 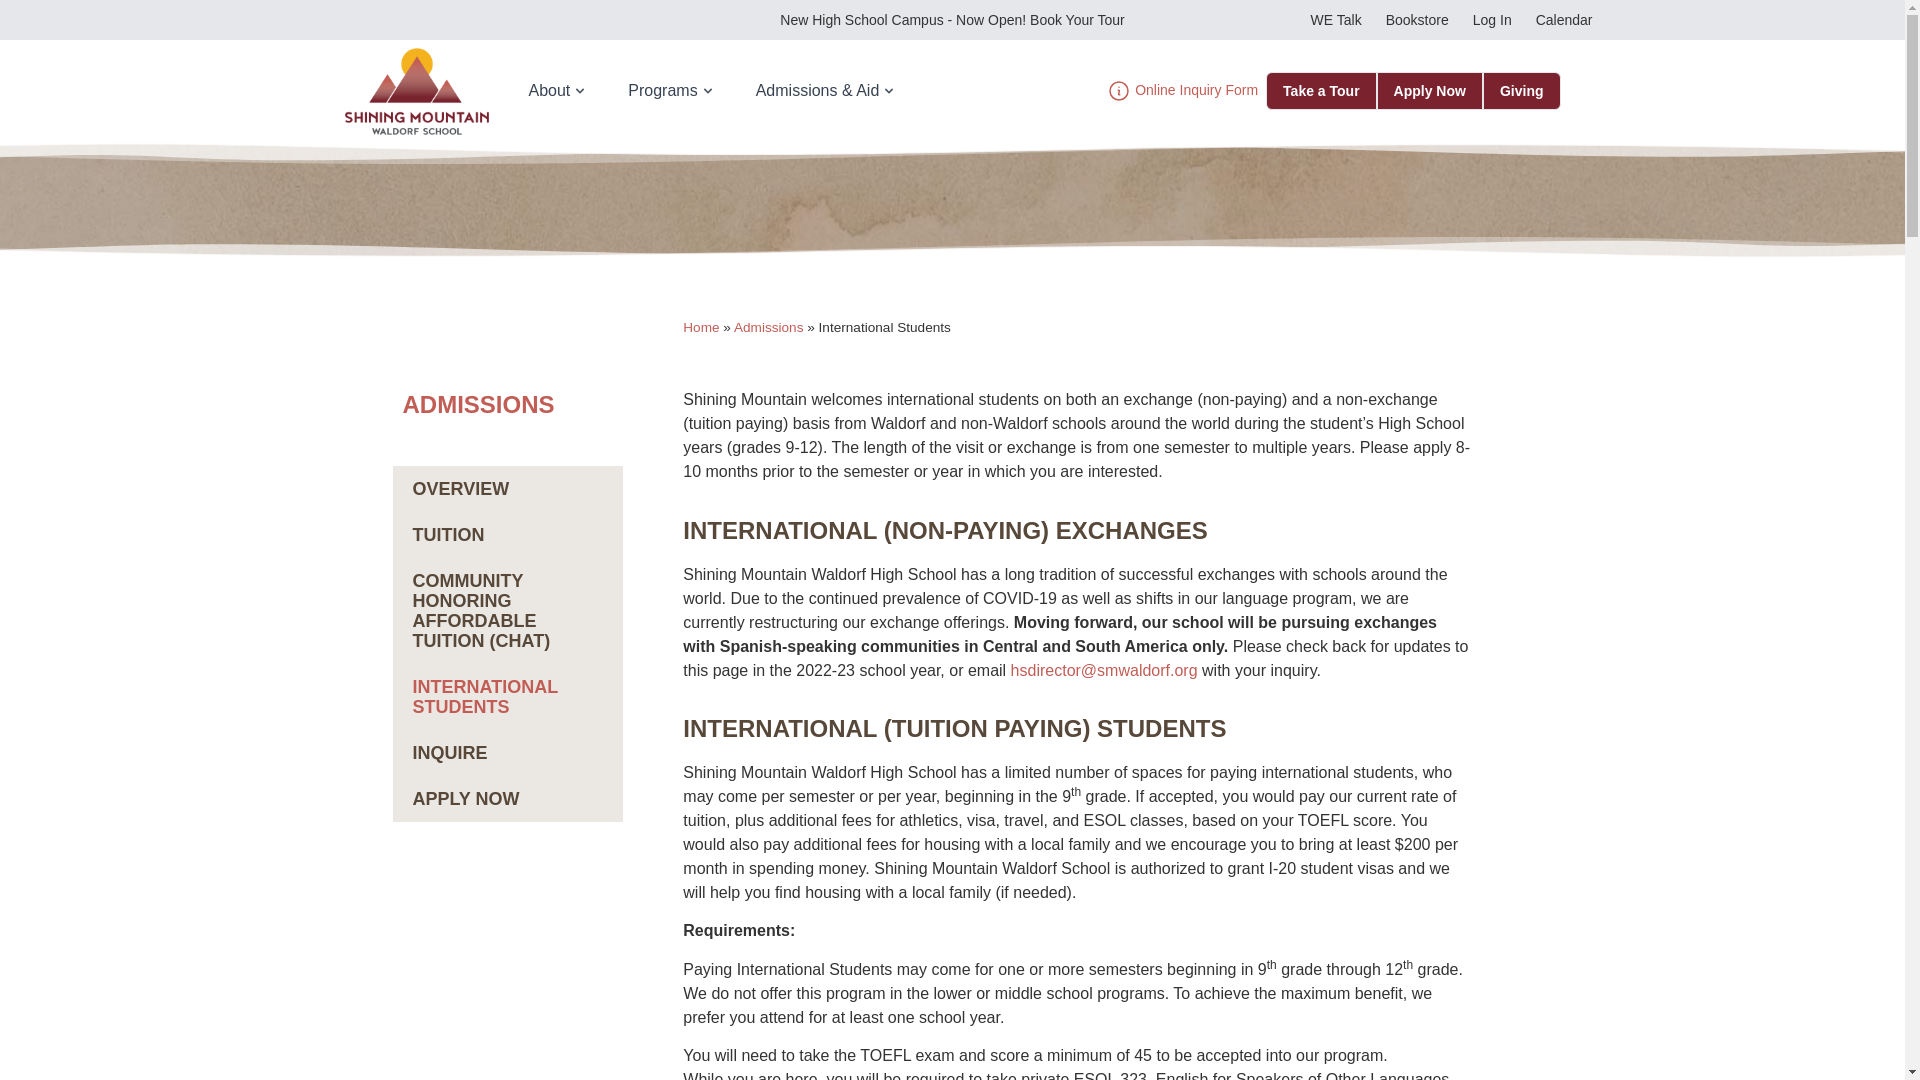 I want to click on Log In, so click(x=1492, y=20).